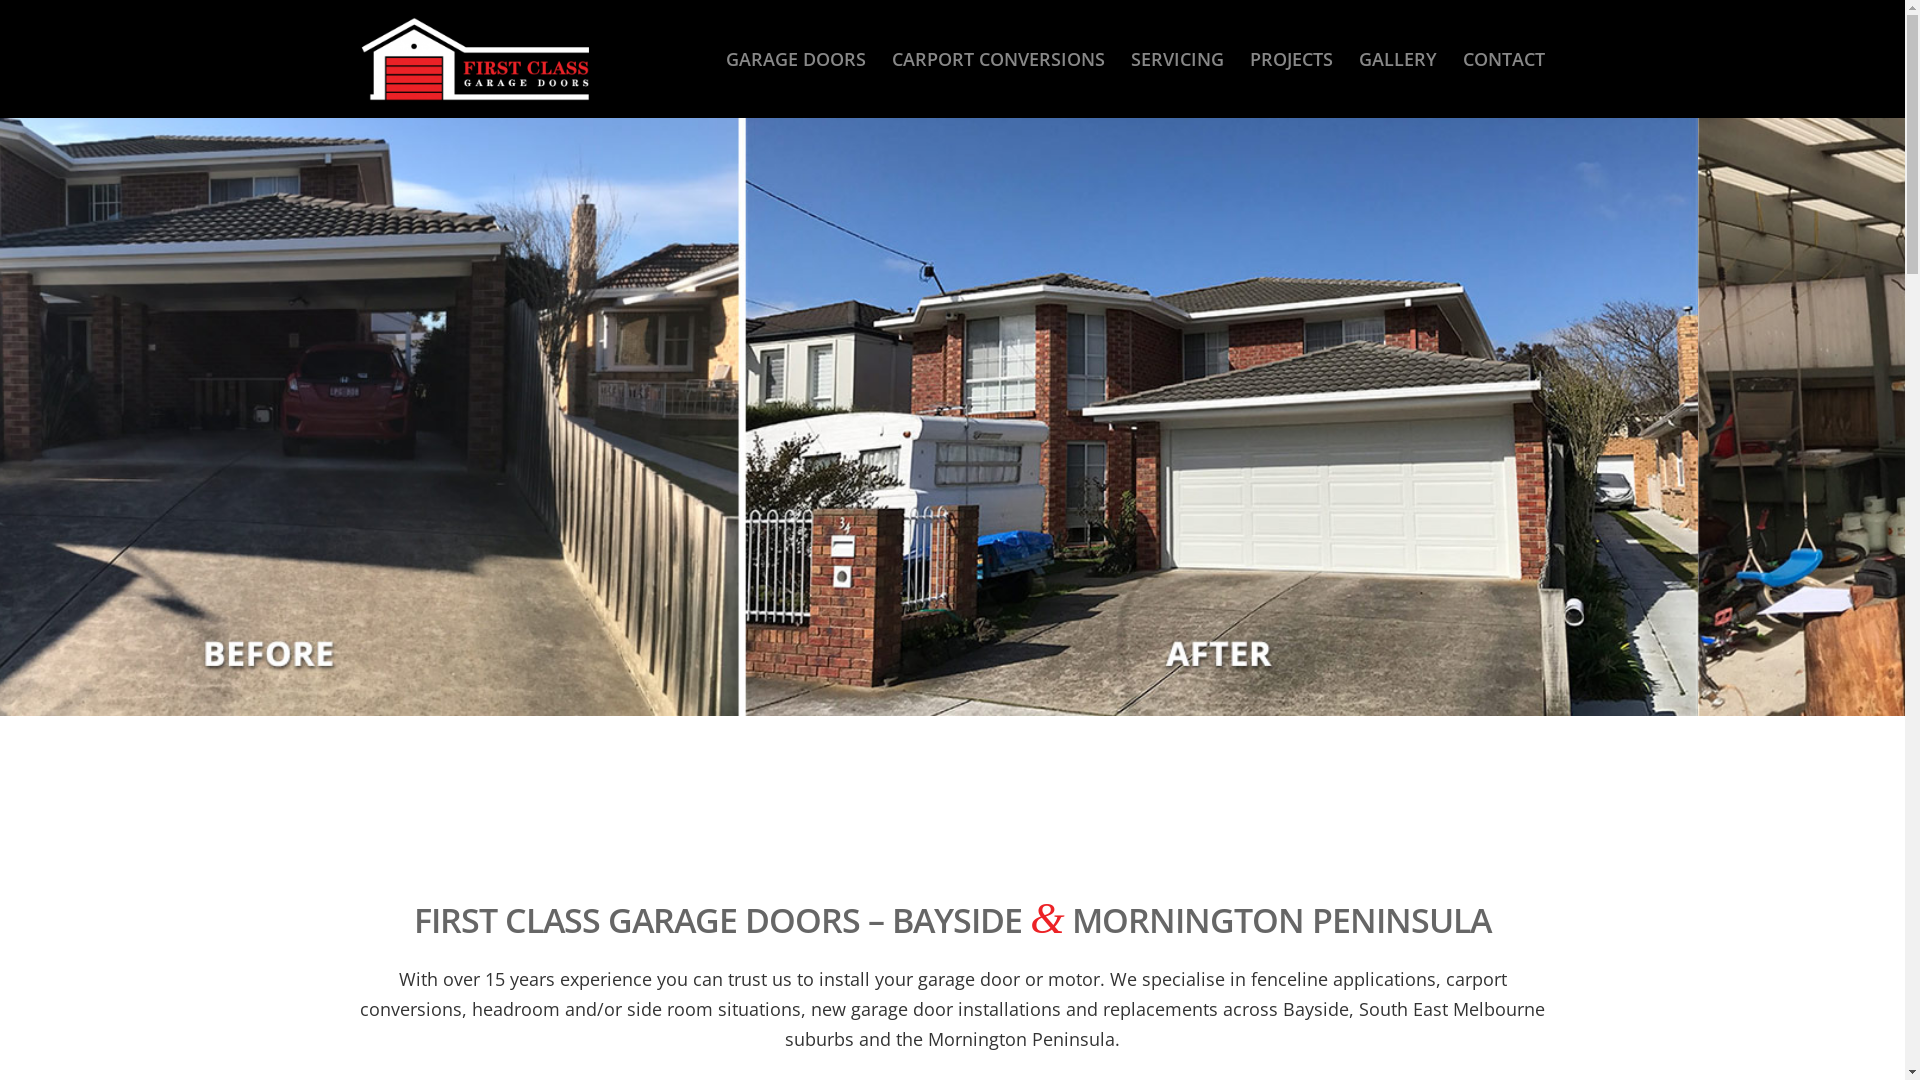 The height and width of the screenshot is (1080, 1920). What do you see at coordinates (1398, 59) in the screenshot?
I see `GALLERY` at bounding box center [1398, 59].